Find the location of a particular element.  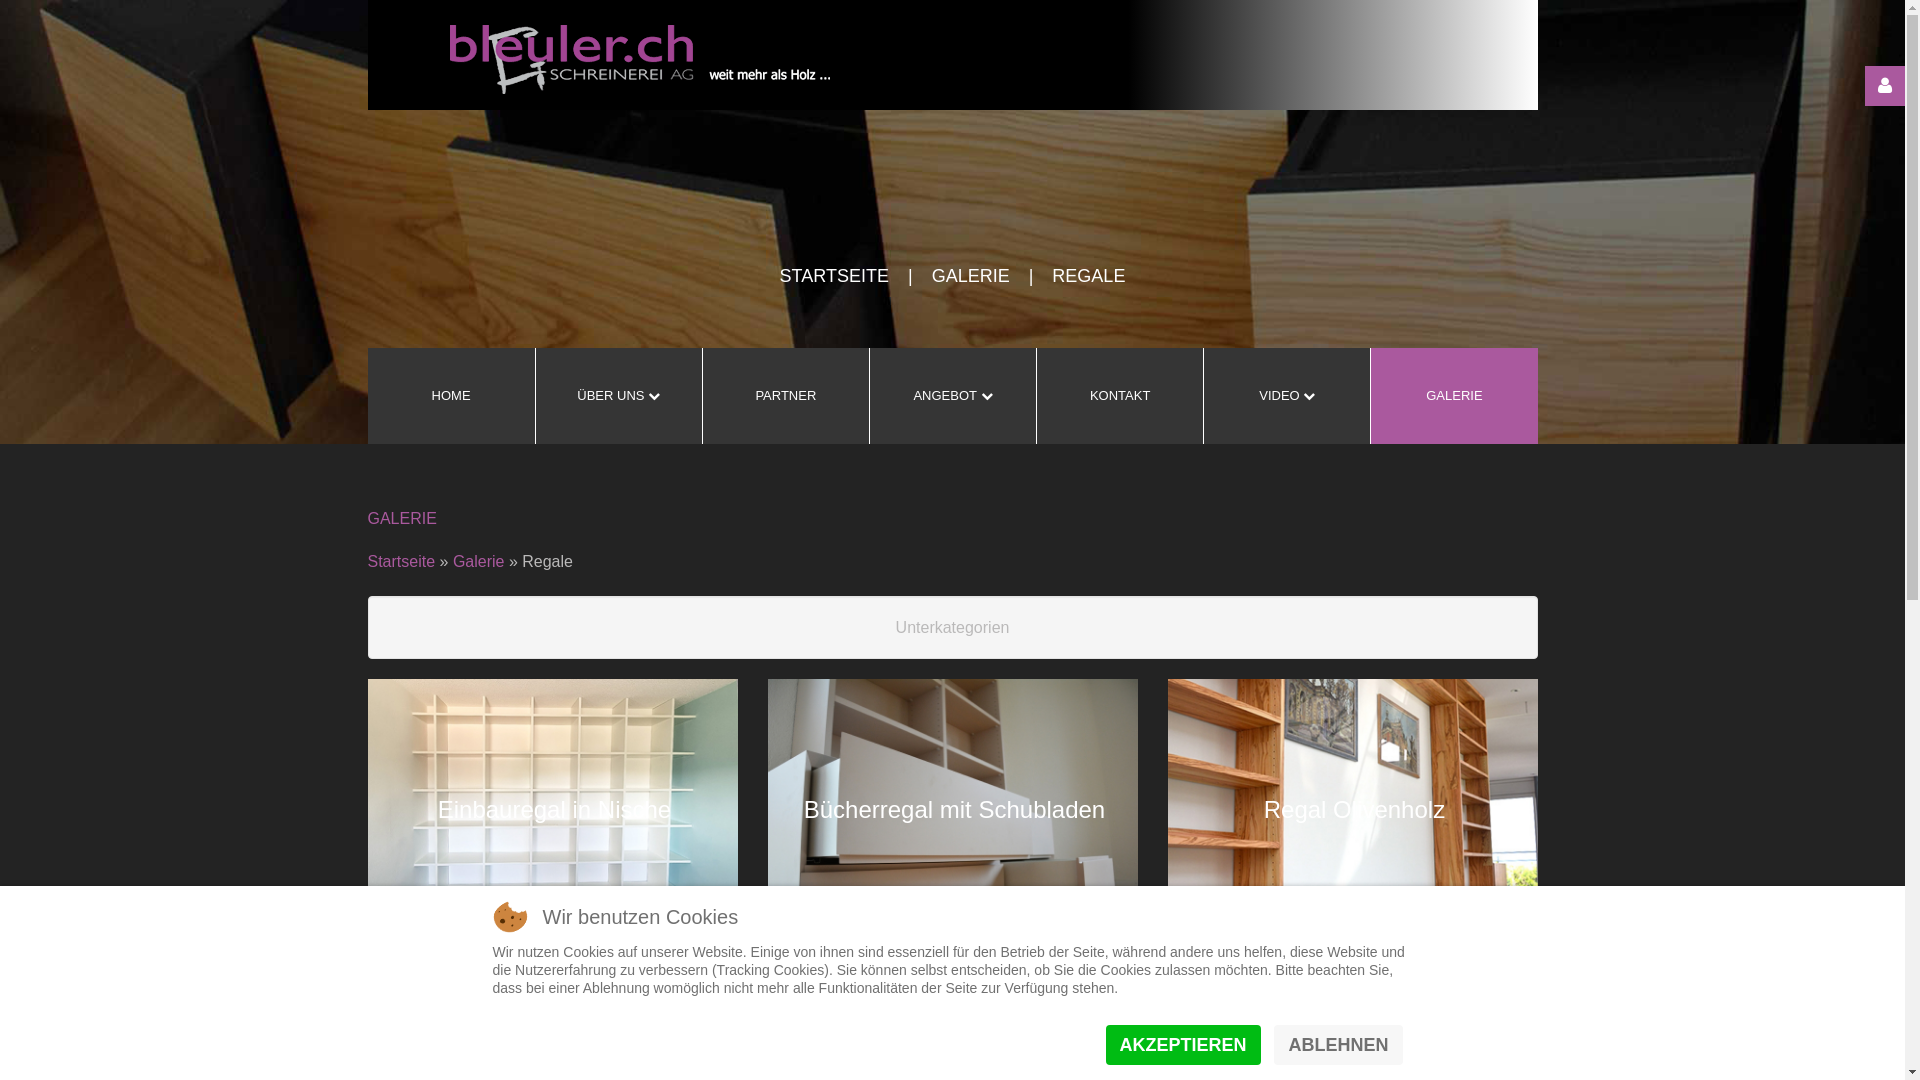

ABLEHNEN is located at coordinates (1338, 1045).